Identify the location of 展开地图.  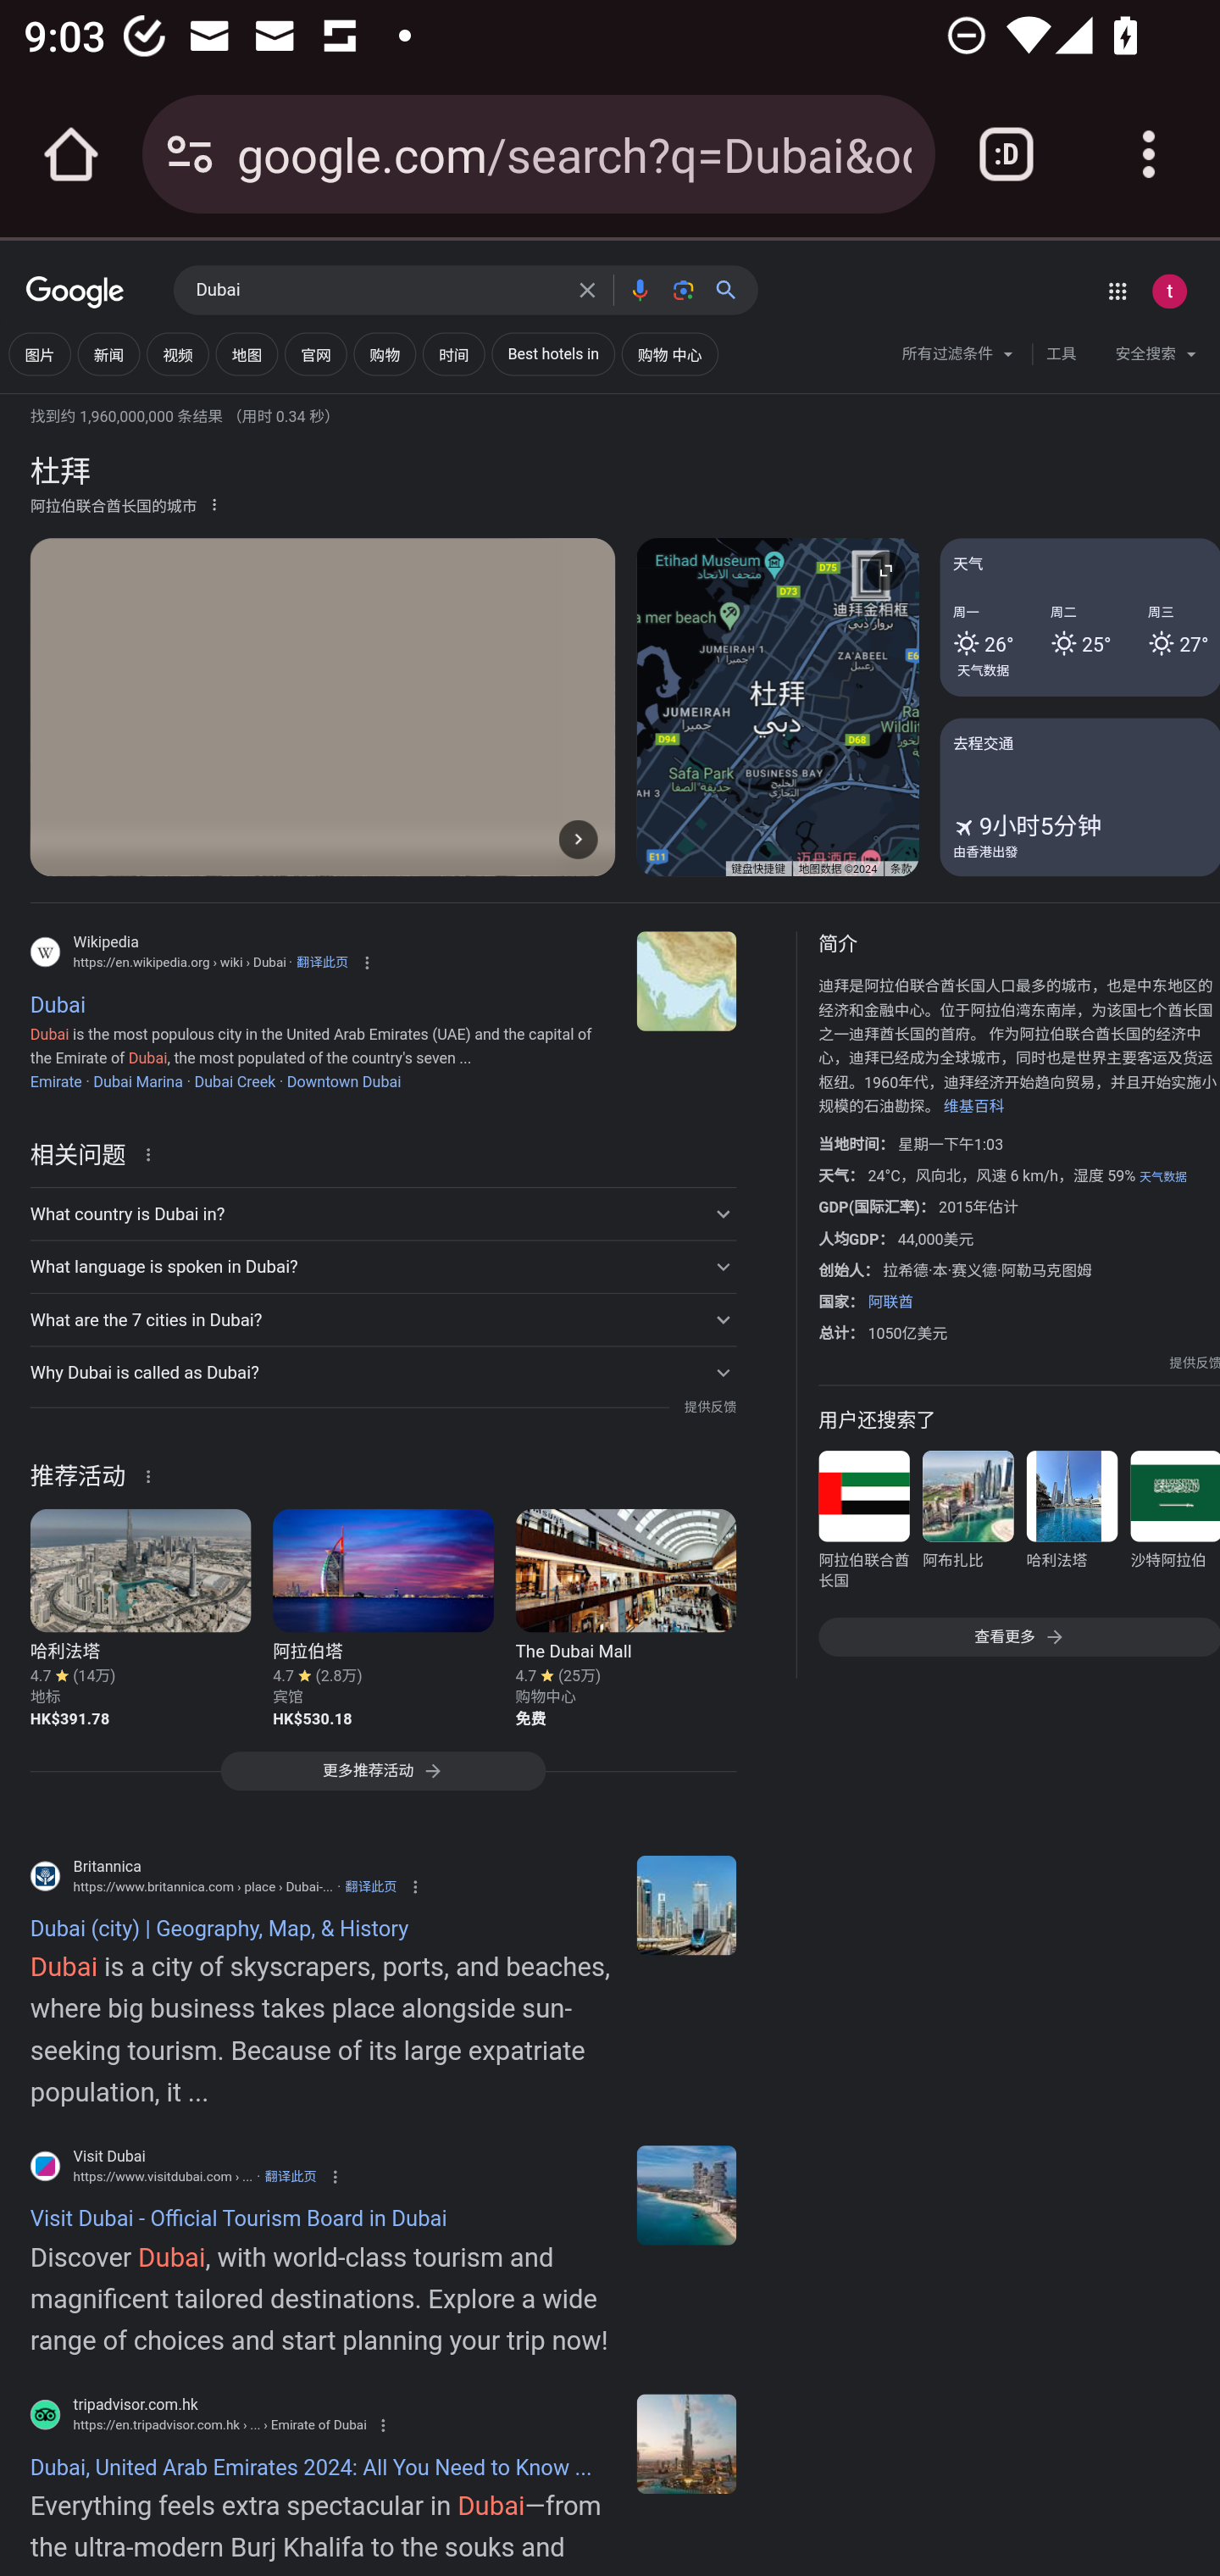
(885, 569).